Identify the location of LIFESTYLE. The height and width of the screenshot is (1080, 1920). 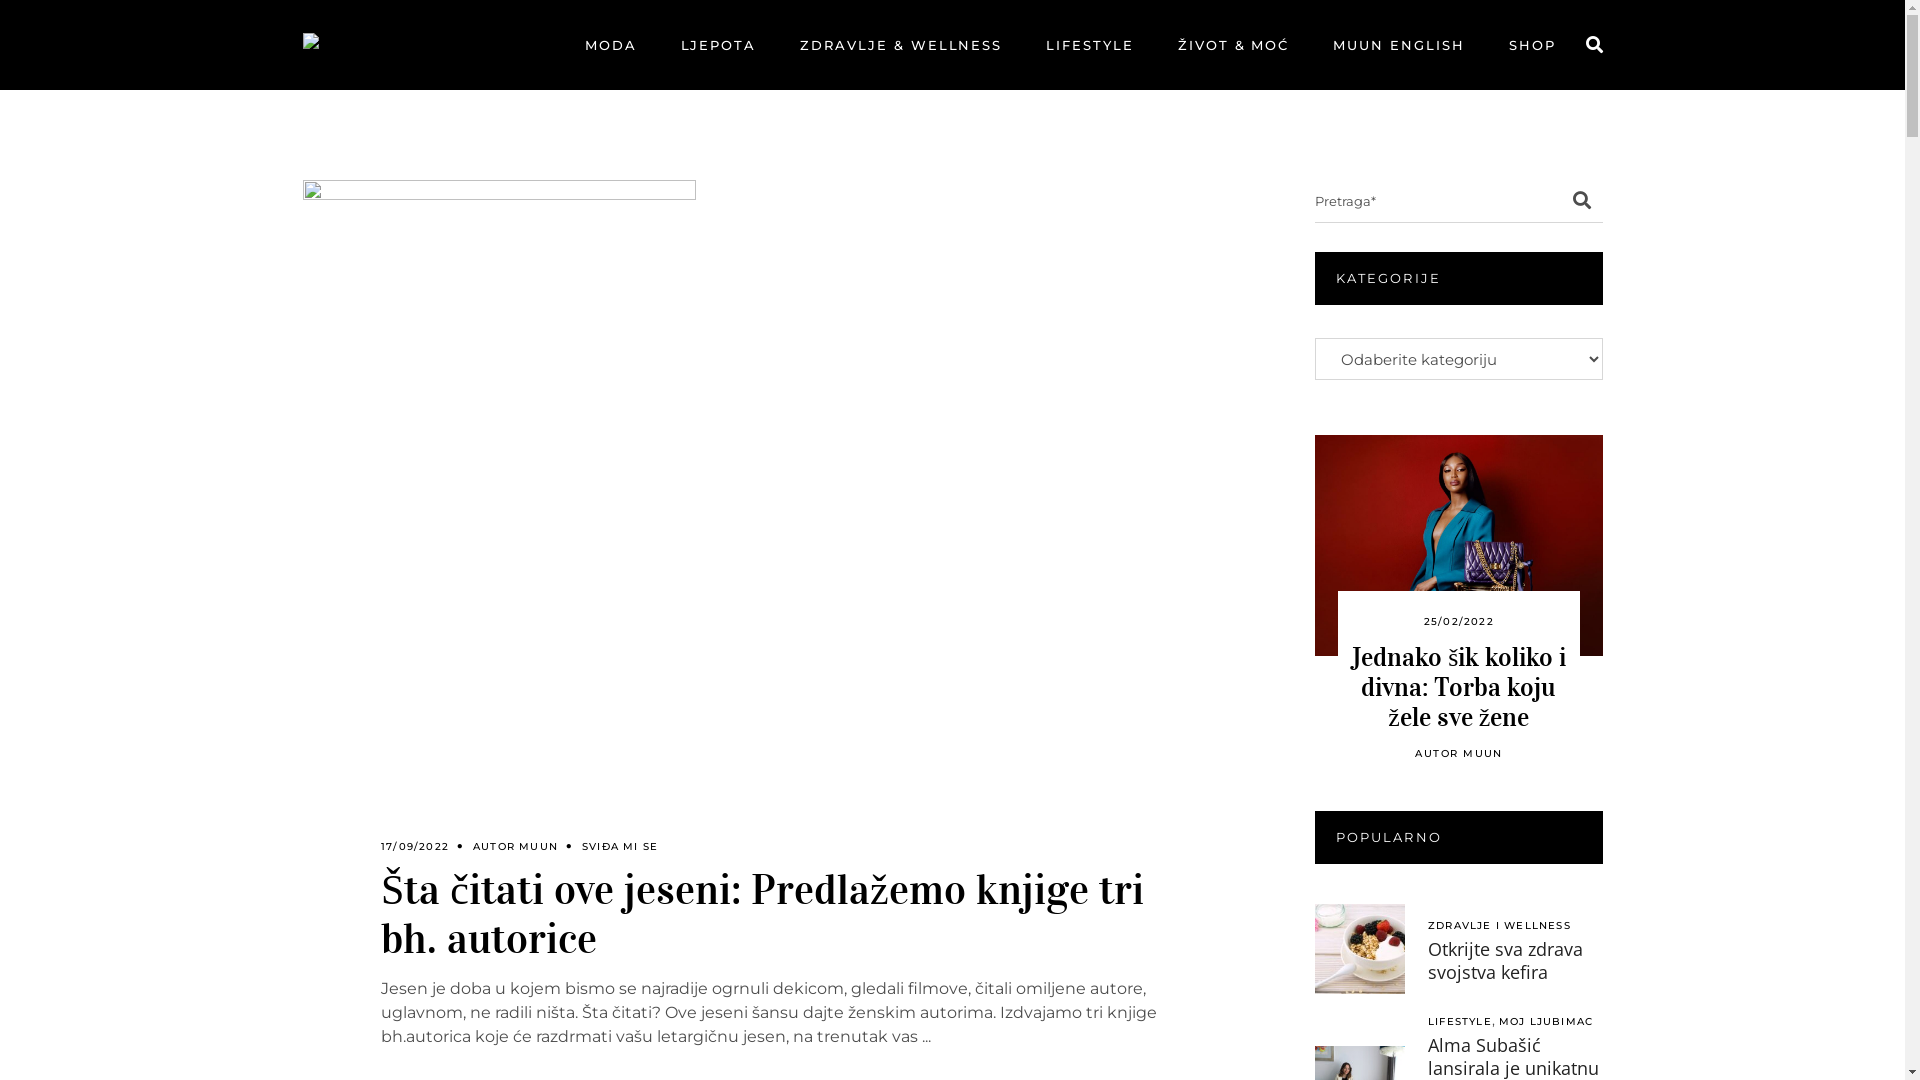
(1460, 1022).